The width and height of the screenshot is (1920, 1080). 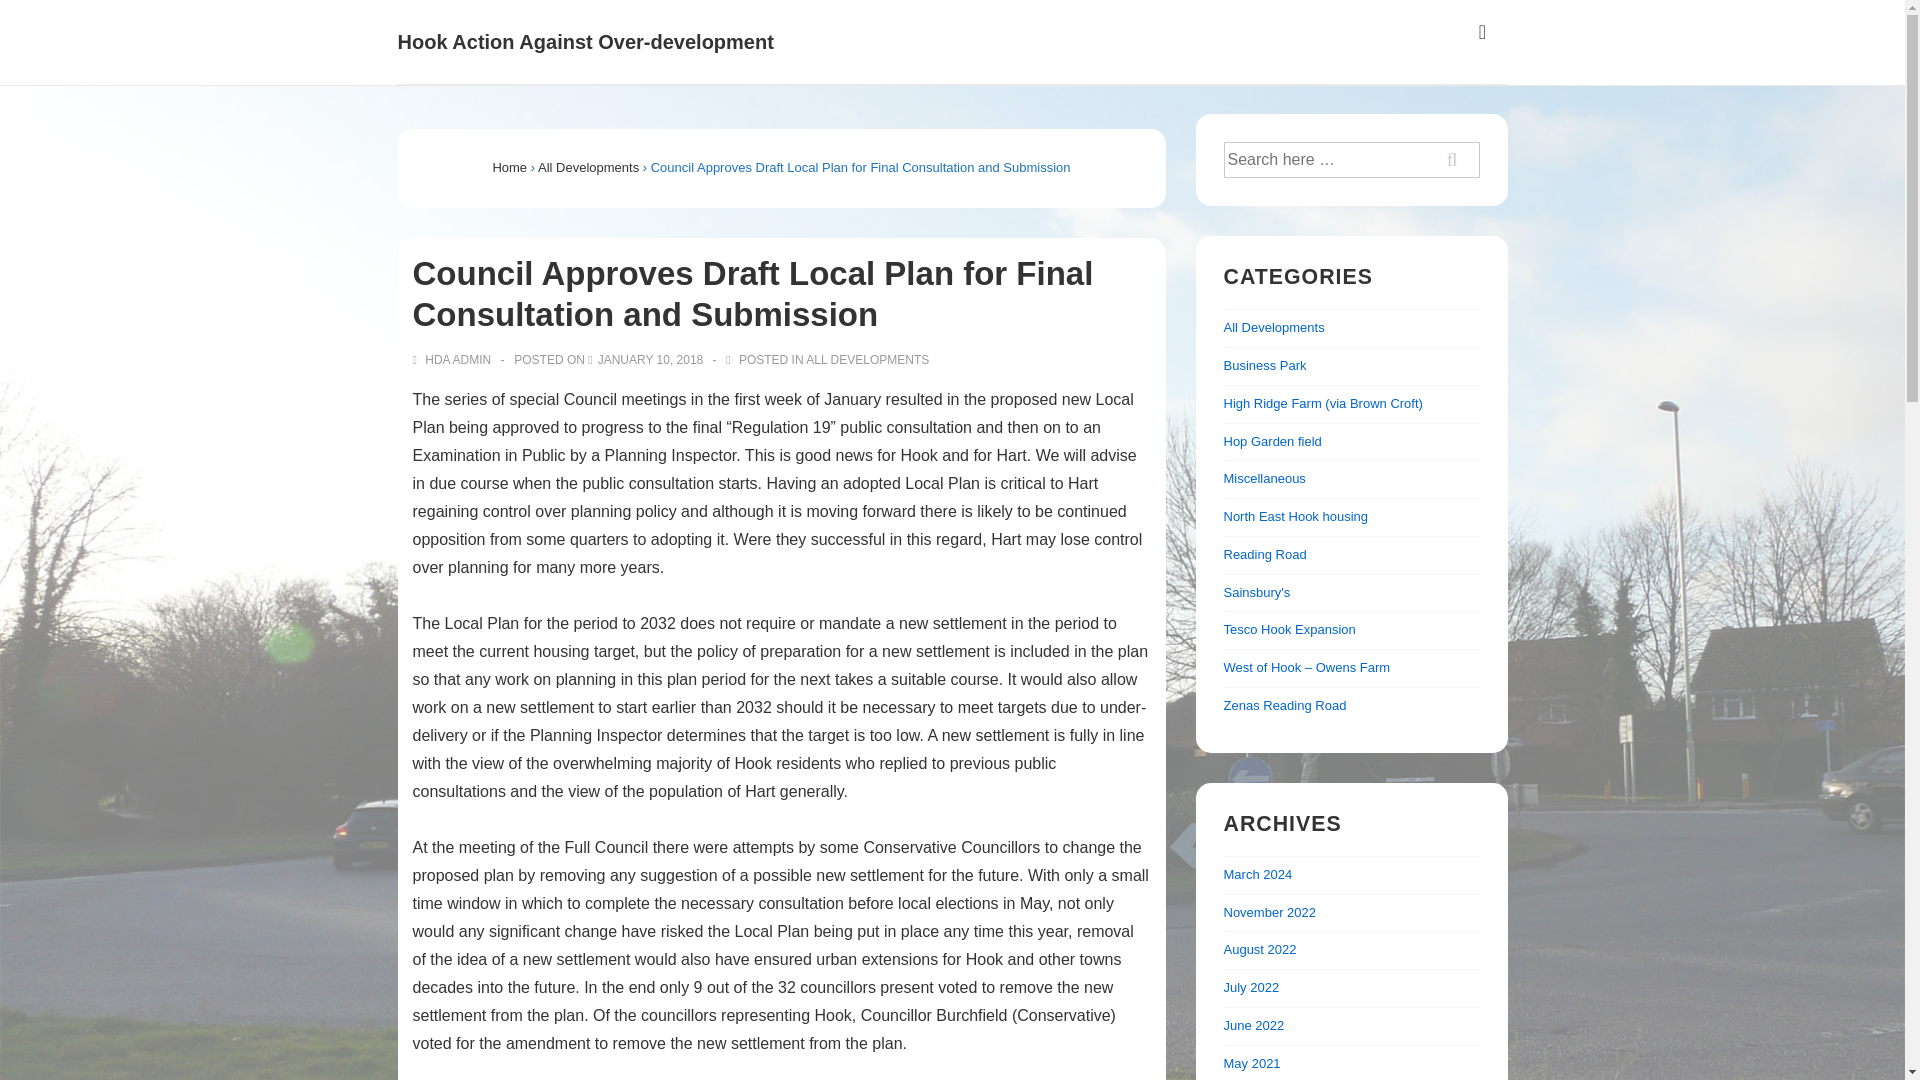 What do you see at coordinates (1252, 1064) in the screenshot?
I see `May 2021` at bounding box center [1252, 1064].